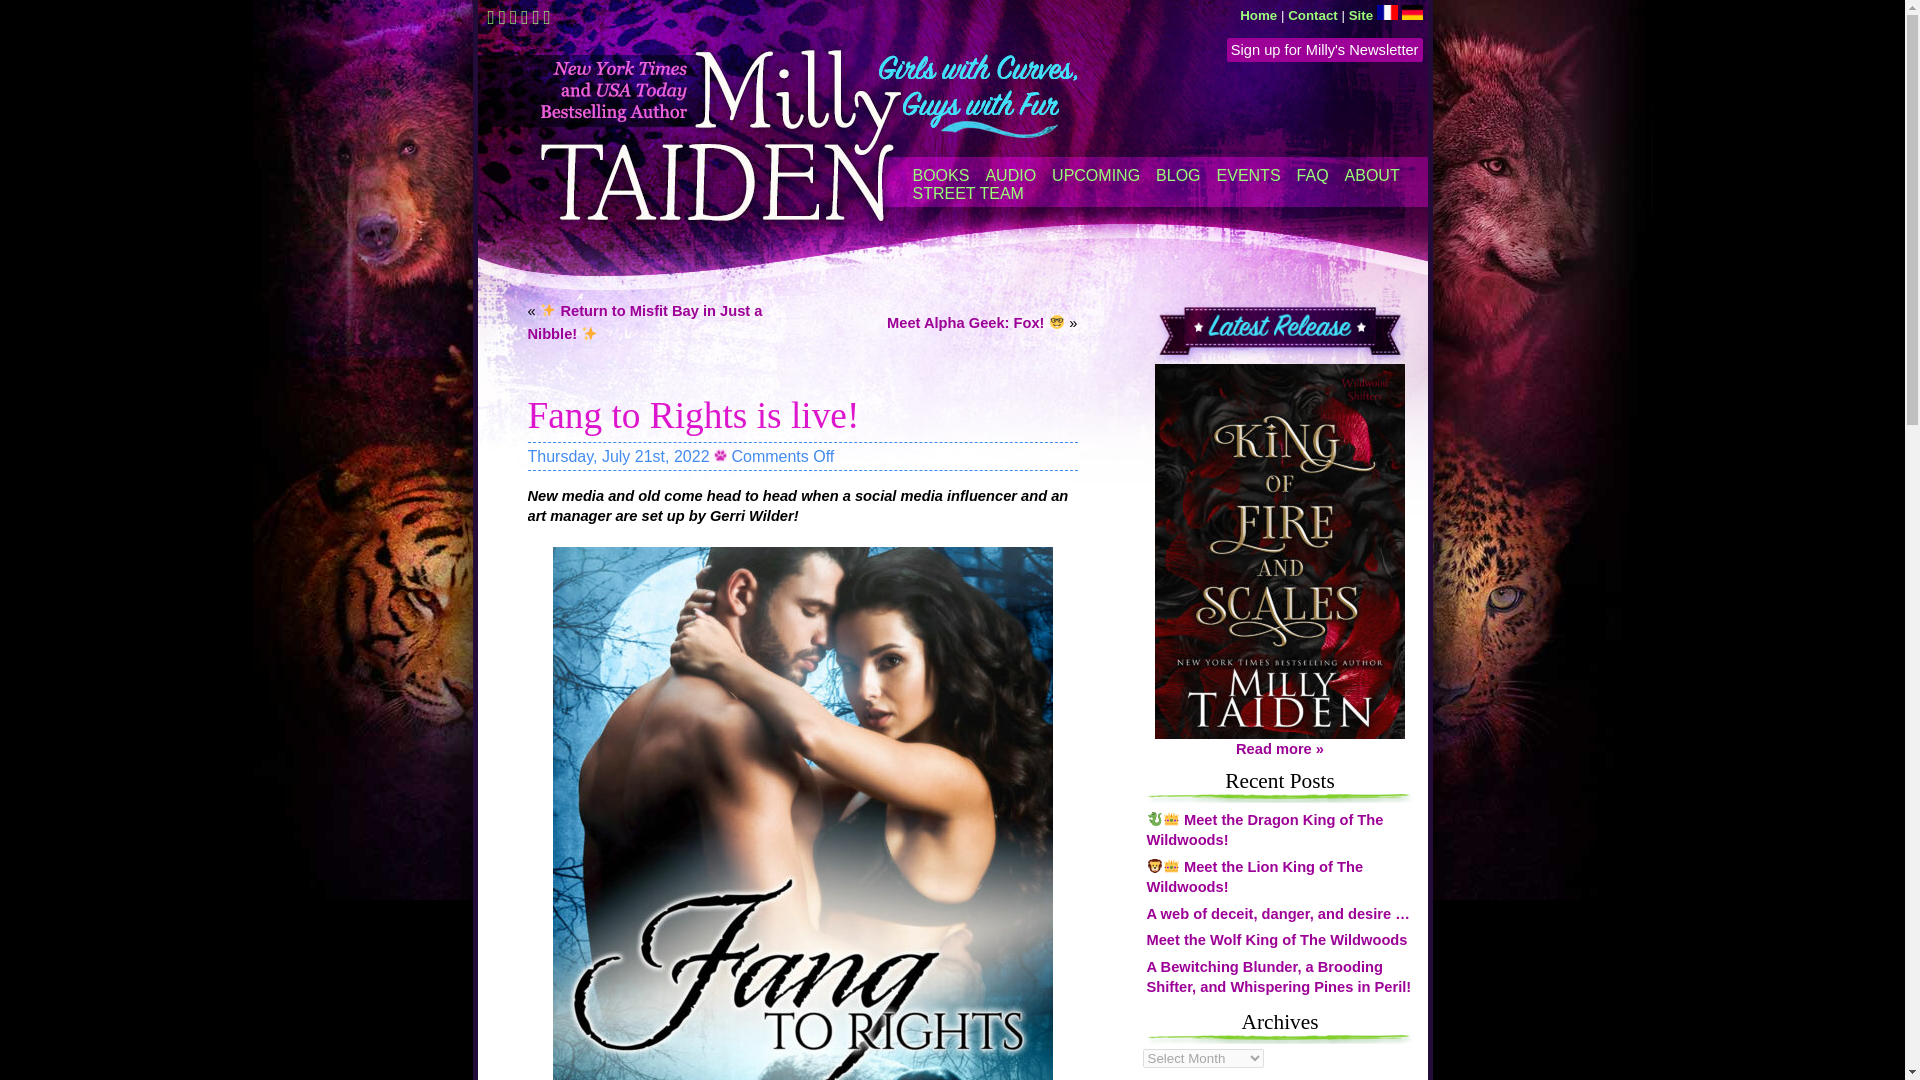 This screenshot has width=1920, height=1080. What do you see at coordinates (1010, 176) in the screenshot?
I see `AUDIO` at bounding box center [1010, 176].